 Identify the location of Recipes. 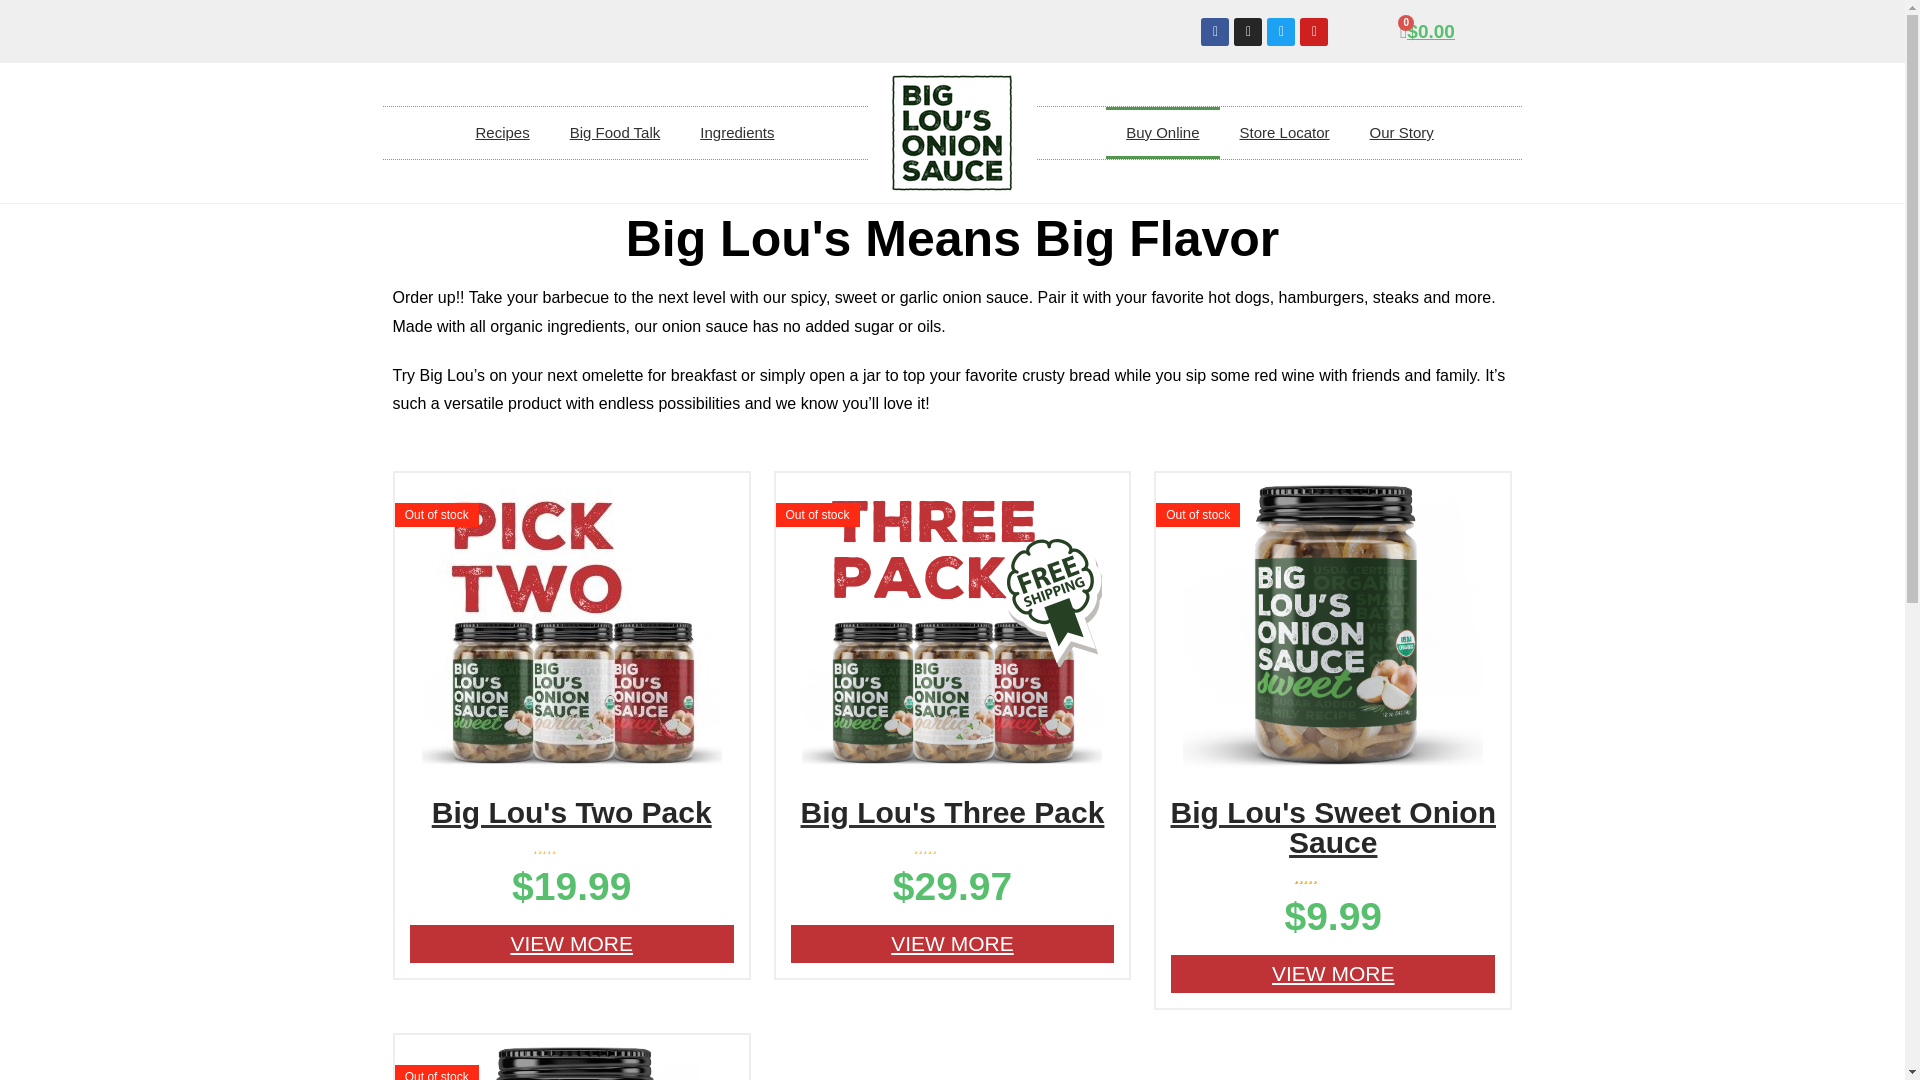
(502, 132).